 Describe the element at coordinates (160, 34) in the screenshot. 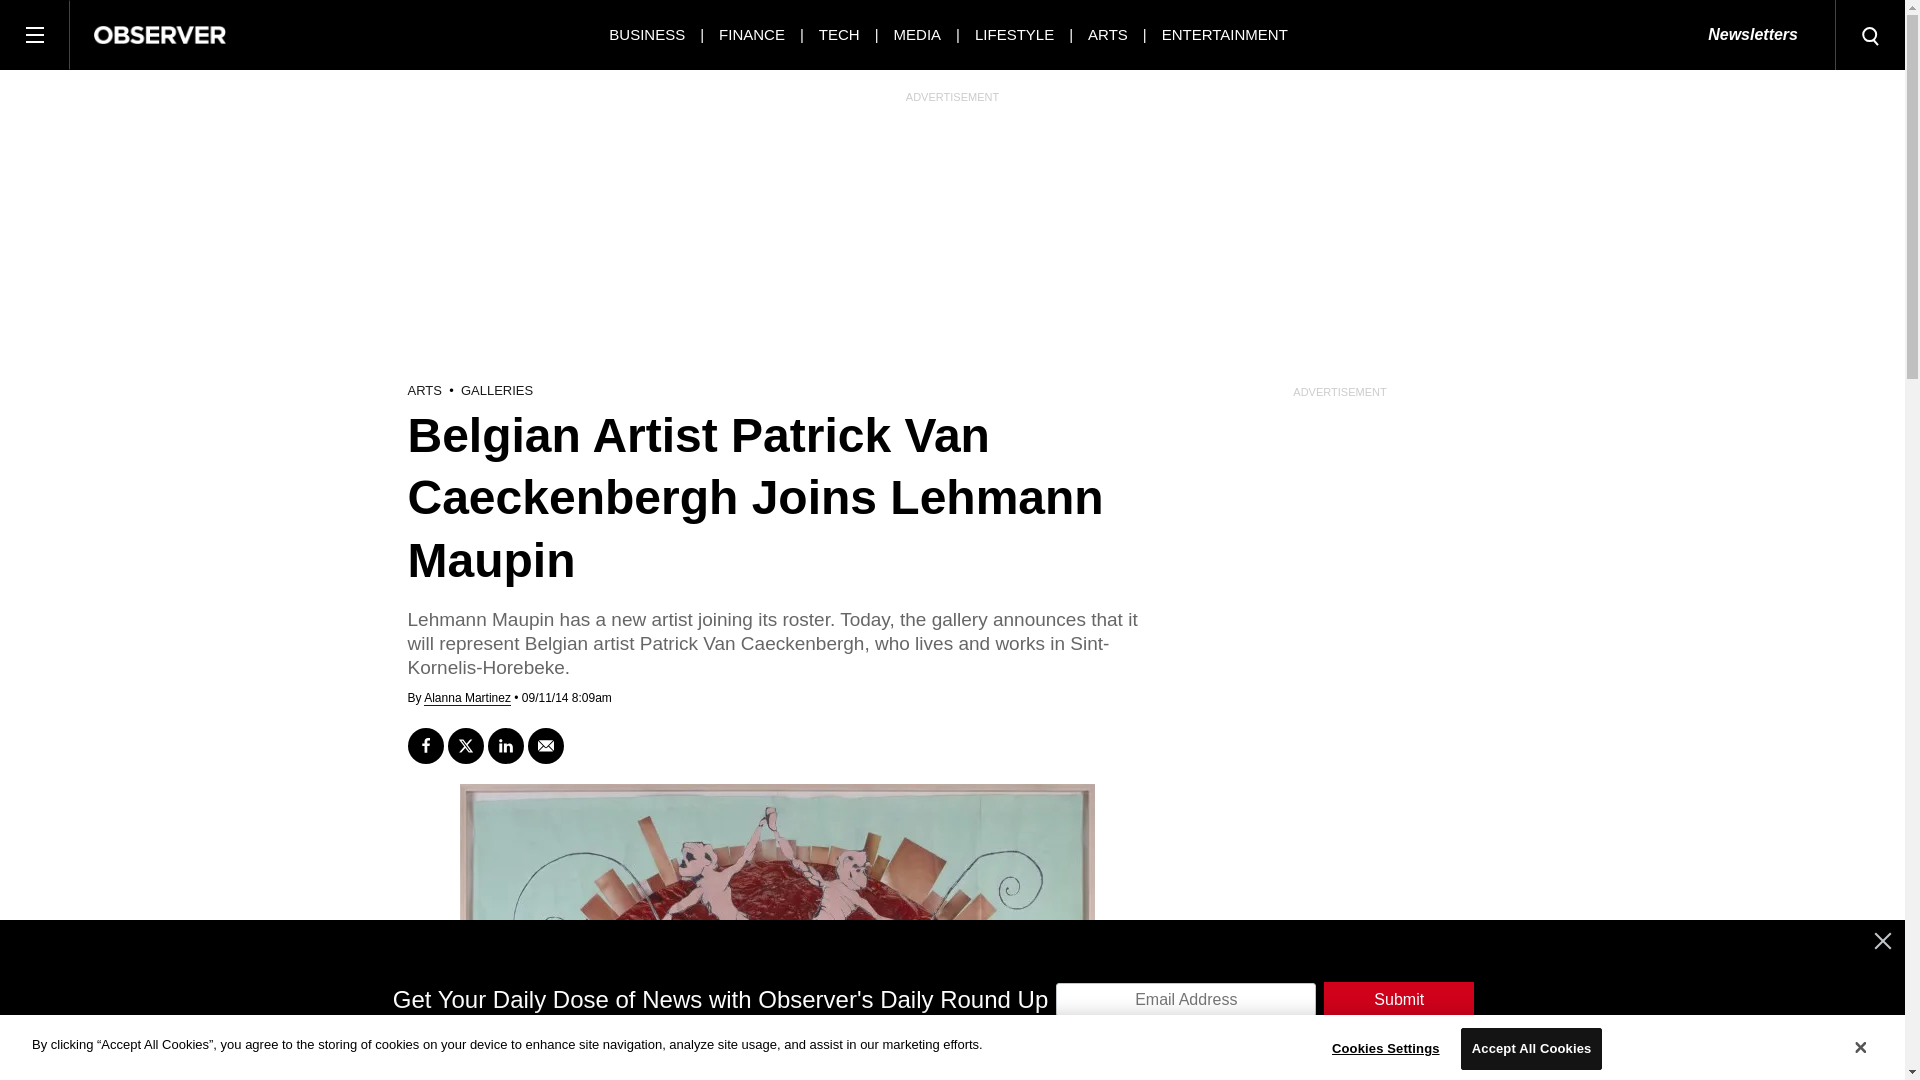

I see `Observer` at that location.